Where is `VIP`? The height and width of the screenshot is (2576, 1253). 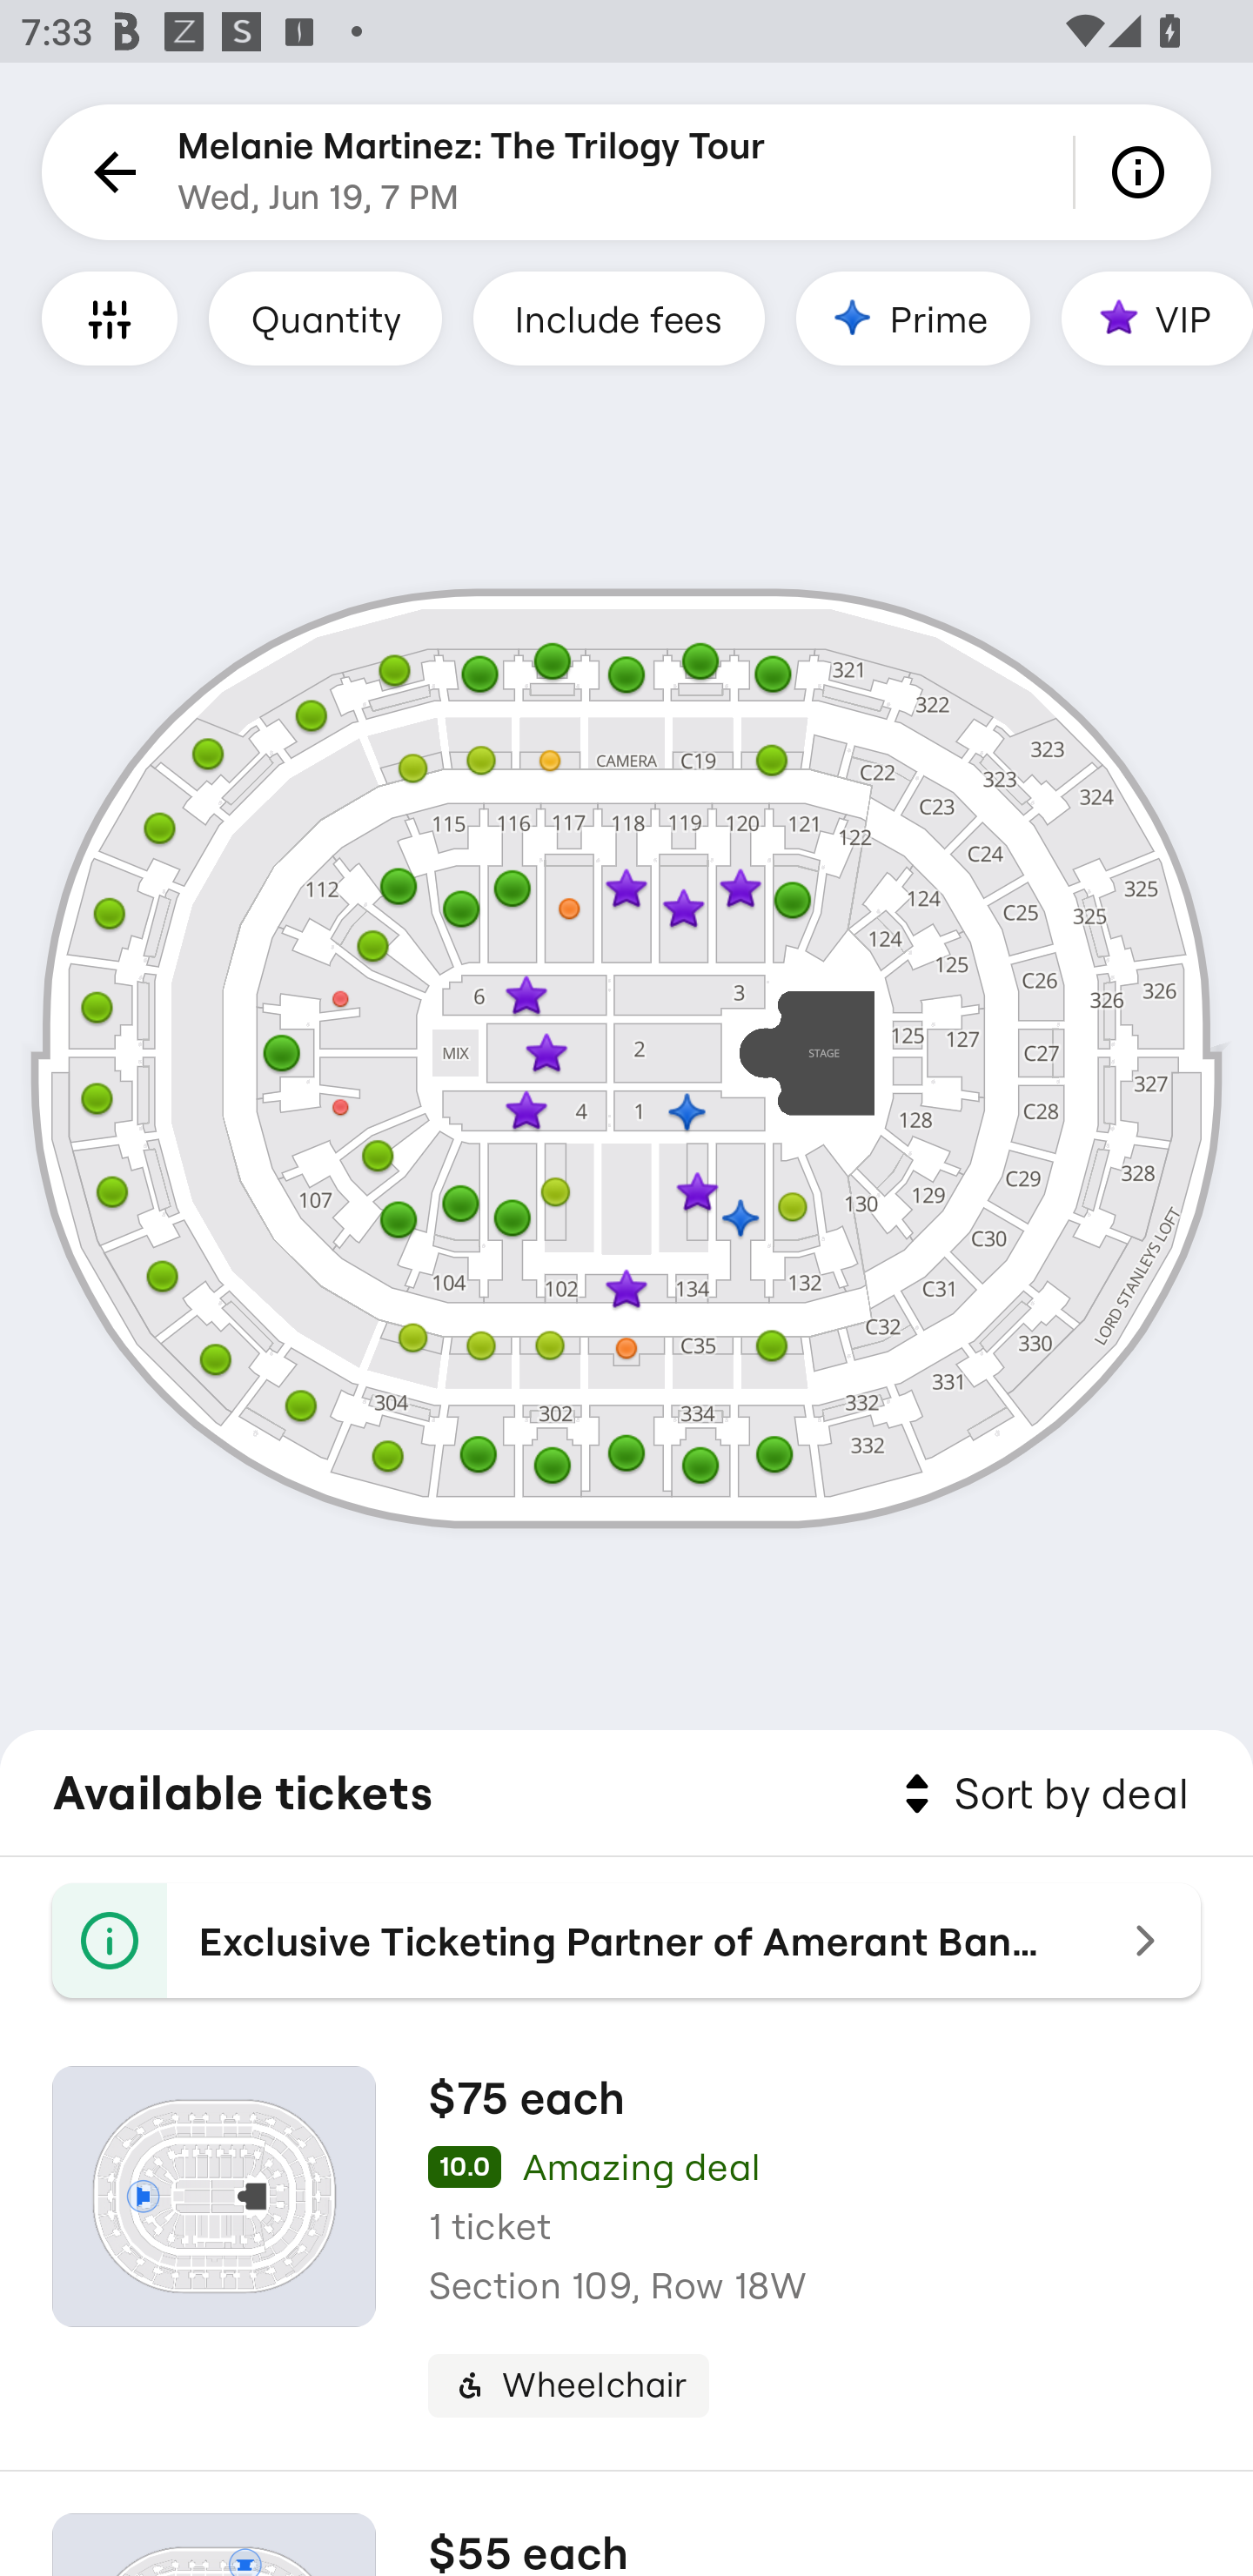
VIP is located at coordinates (1157, 318).